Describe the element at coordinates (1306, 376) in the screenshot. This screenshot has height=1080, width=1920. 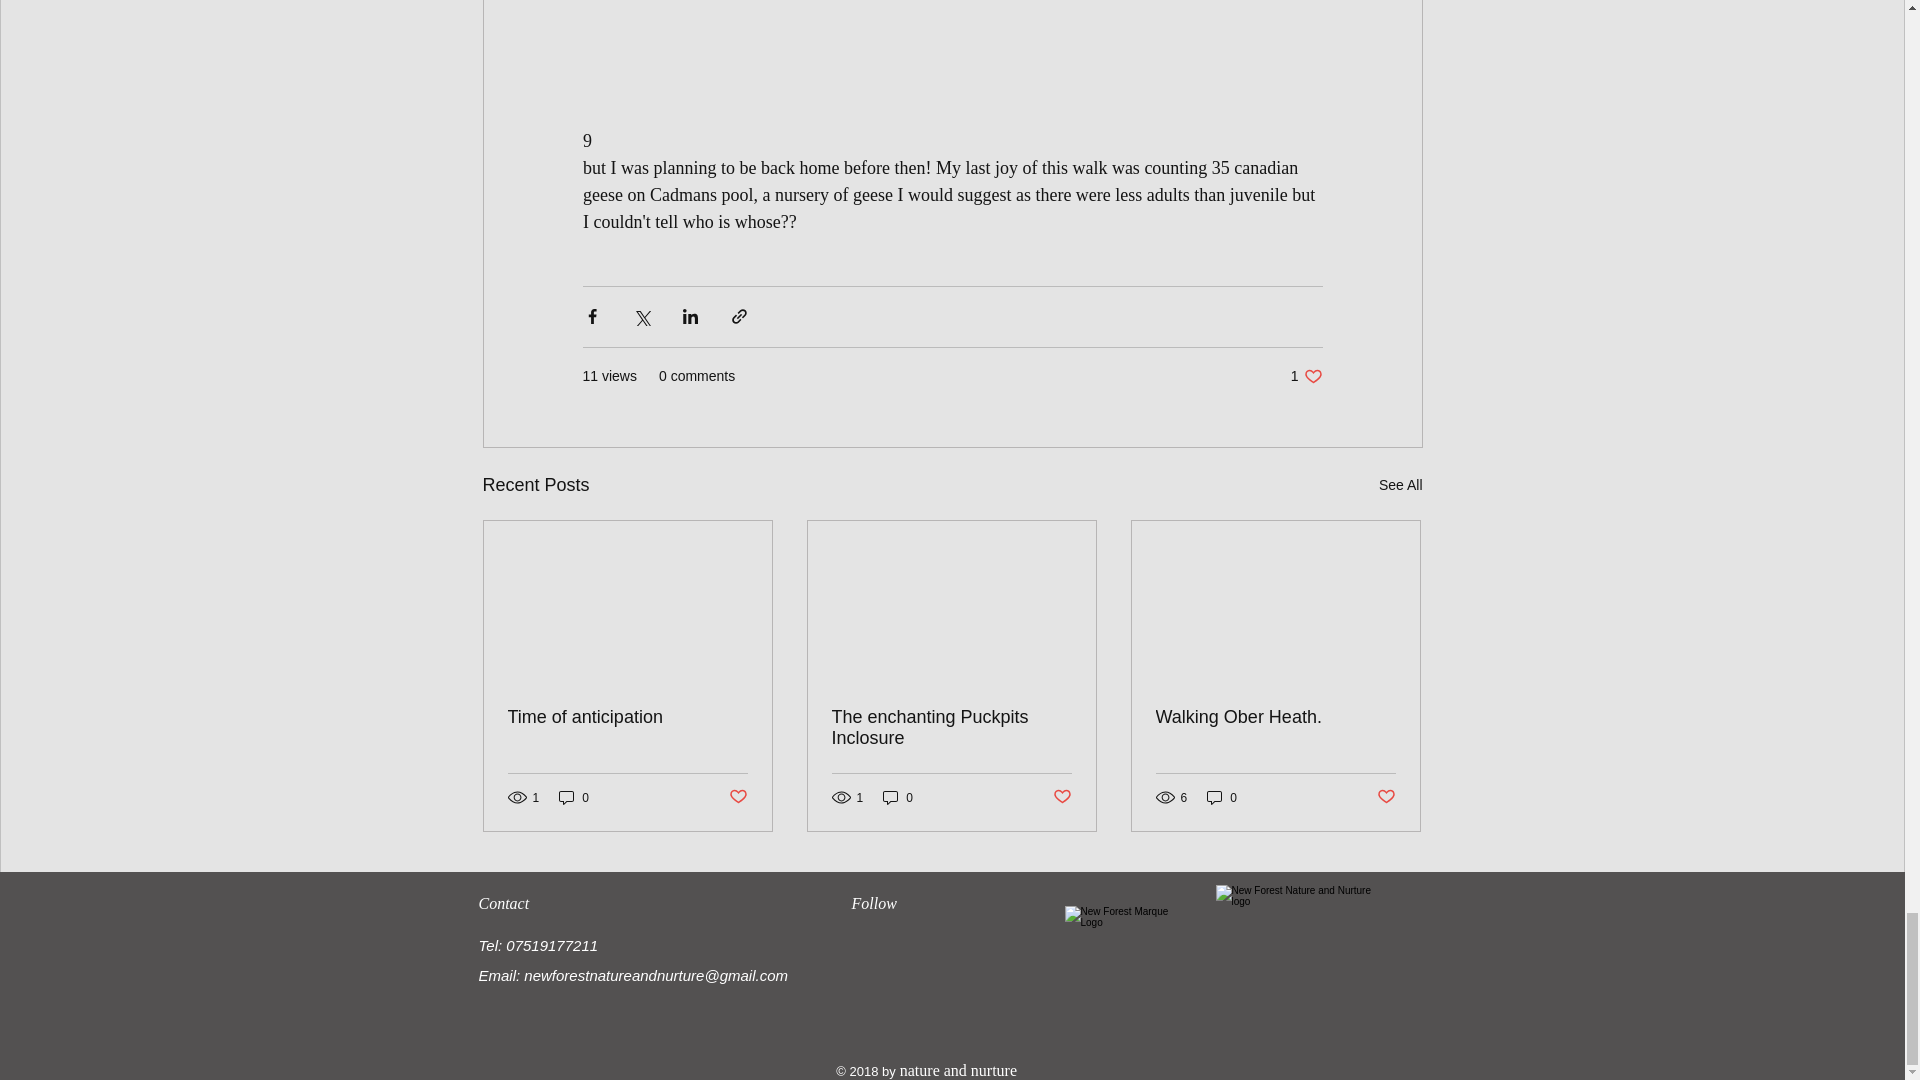
I see `0` at that location.